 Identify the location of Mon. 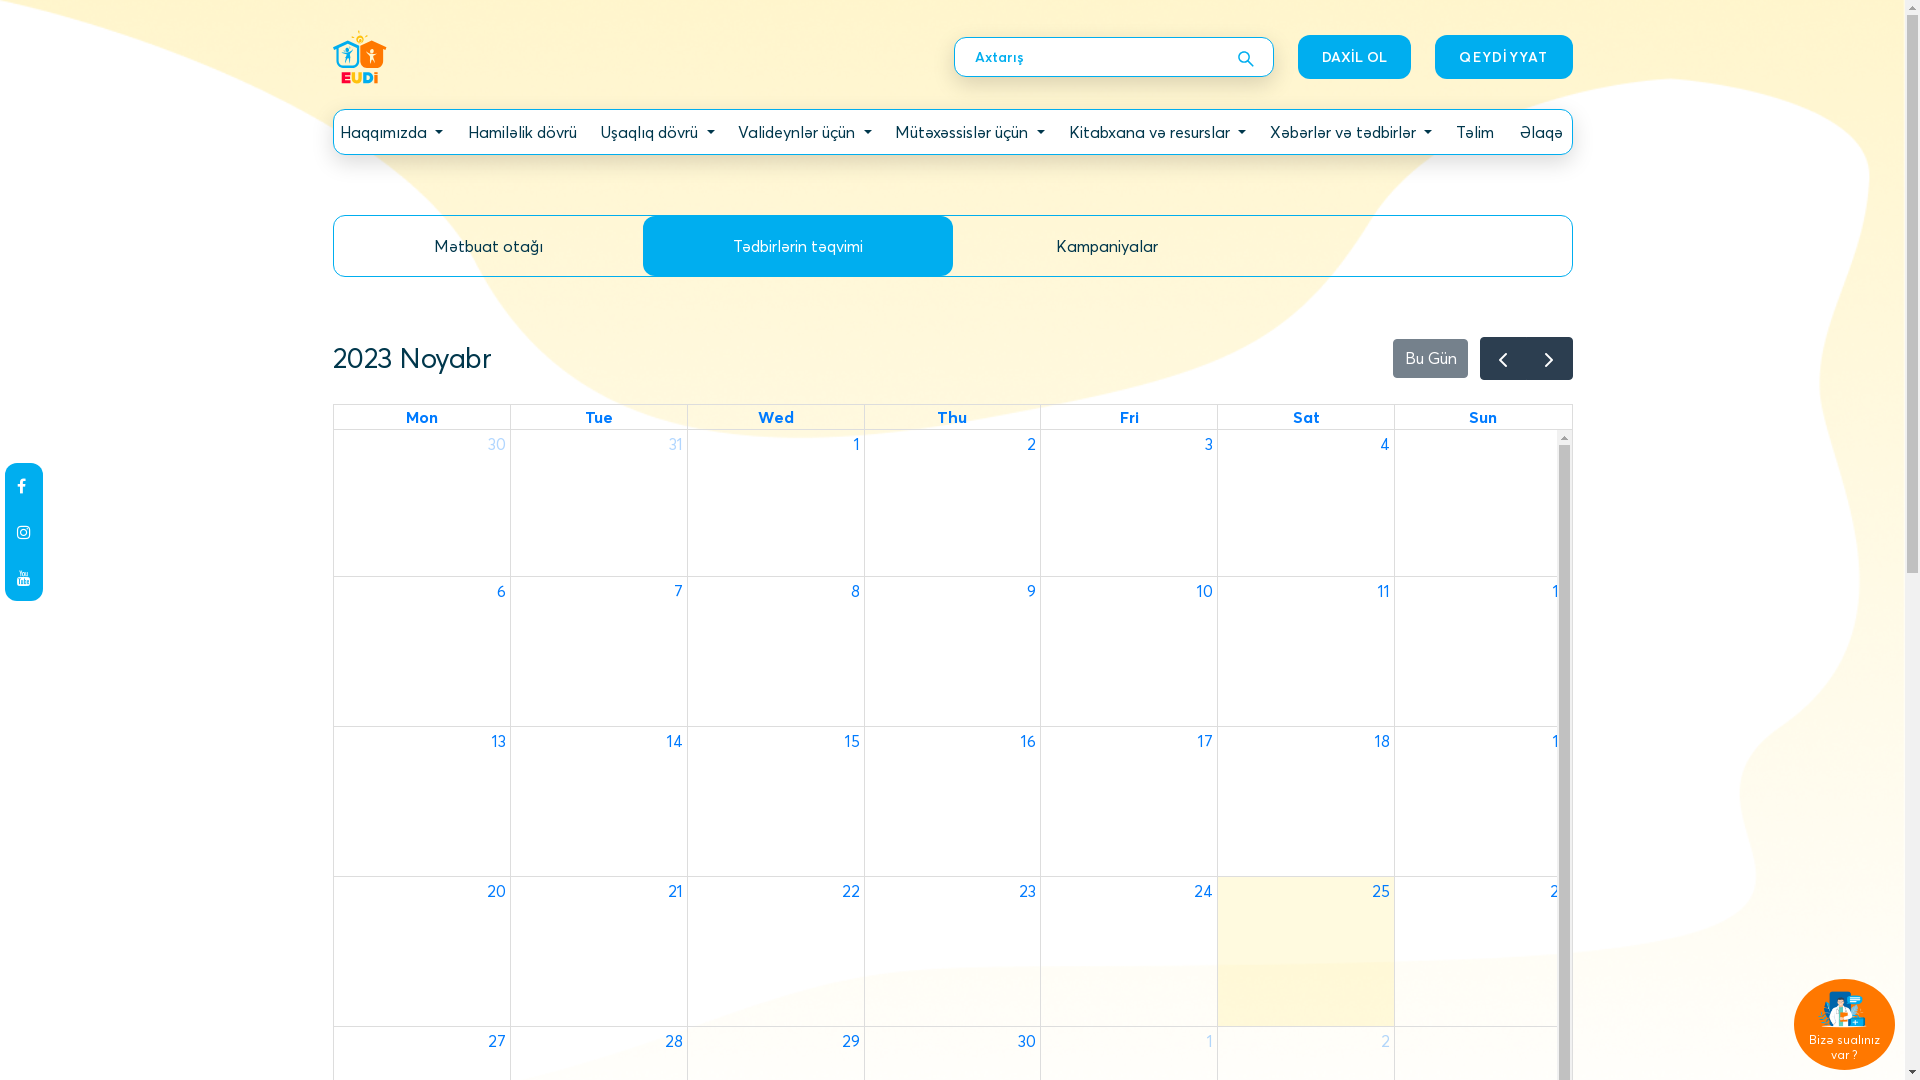
(422, 417).